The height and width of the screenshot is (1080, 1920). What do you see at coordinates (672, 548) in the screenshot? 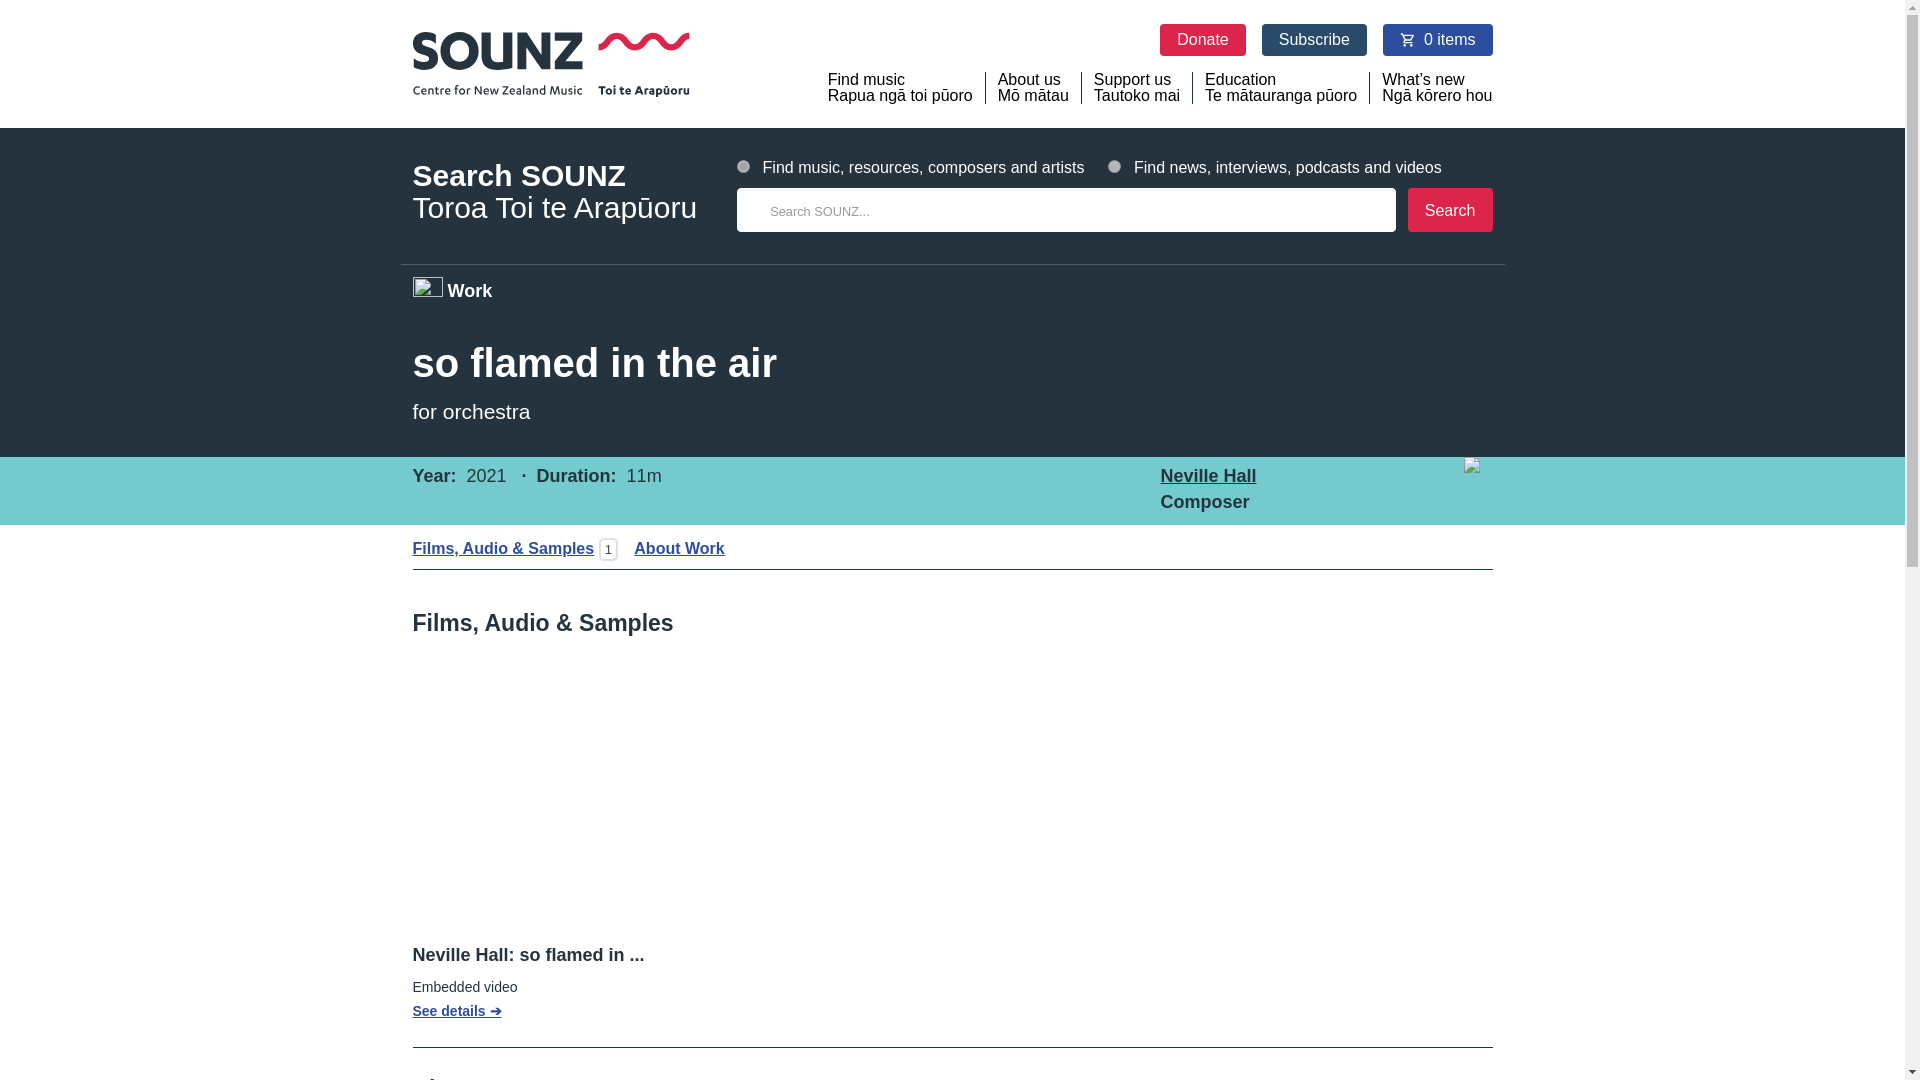
I see `catalogue` at bounding box center [672, 548].